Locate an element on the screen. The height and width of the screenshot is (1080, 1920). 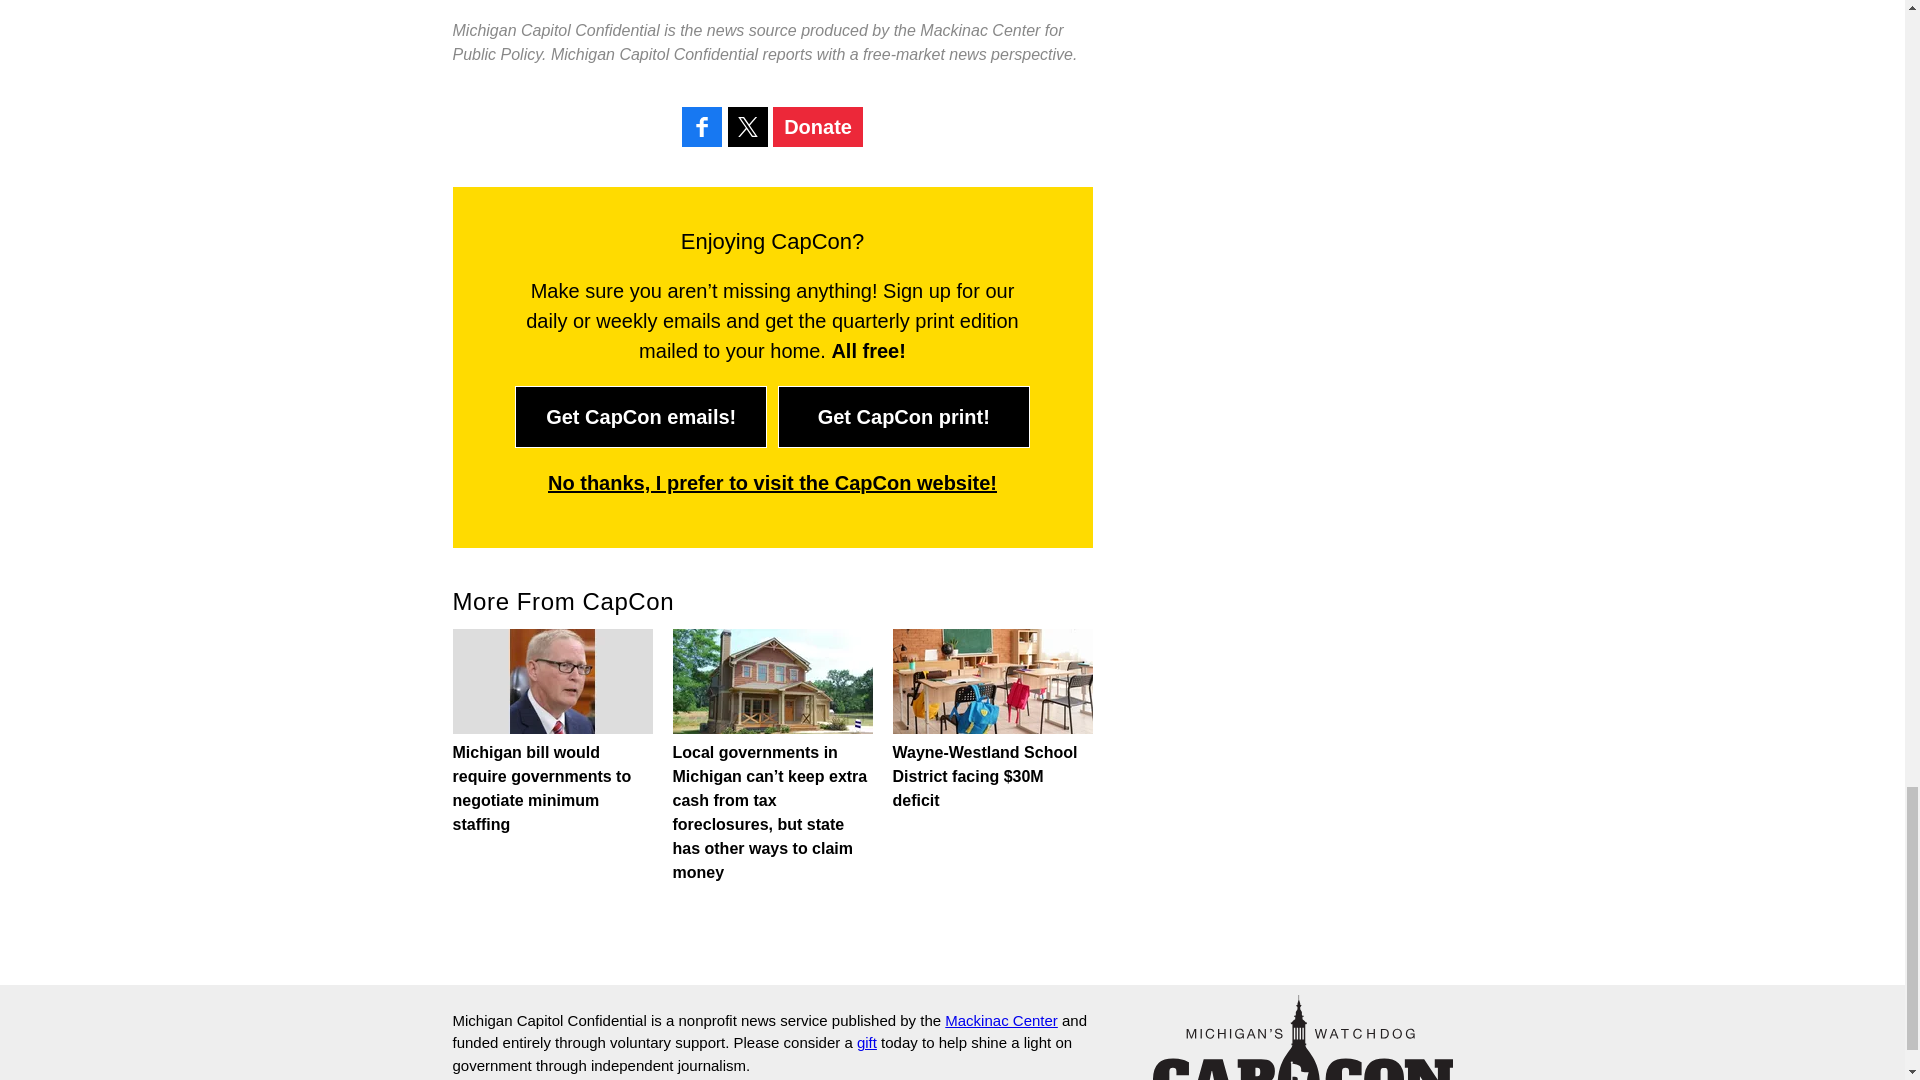
Donate is located at coordinates (818, 126).